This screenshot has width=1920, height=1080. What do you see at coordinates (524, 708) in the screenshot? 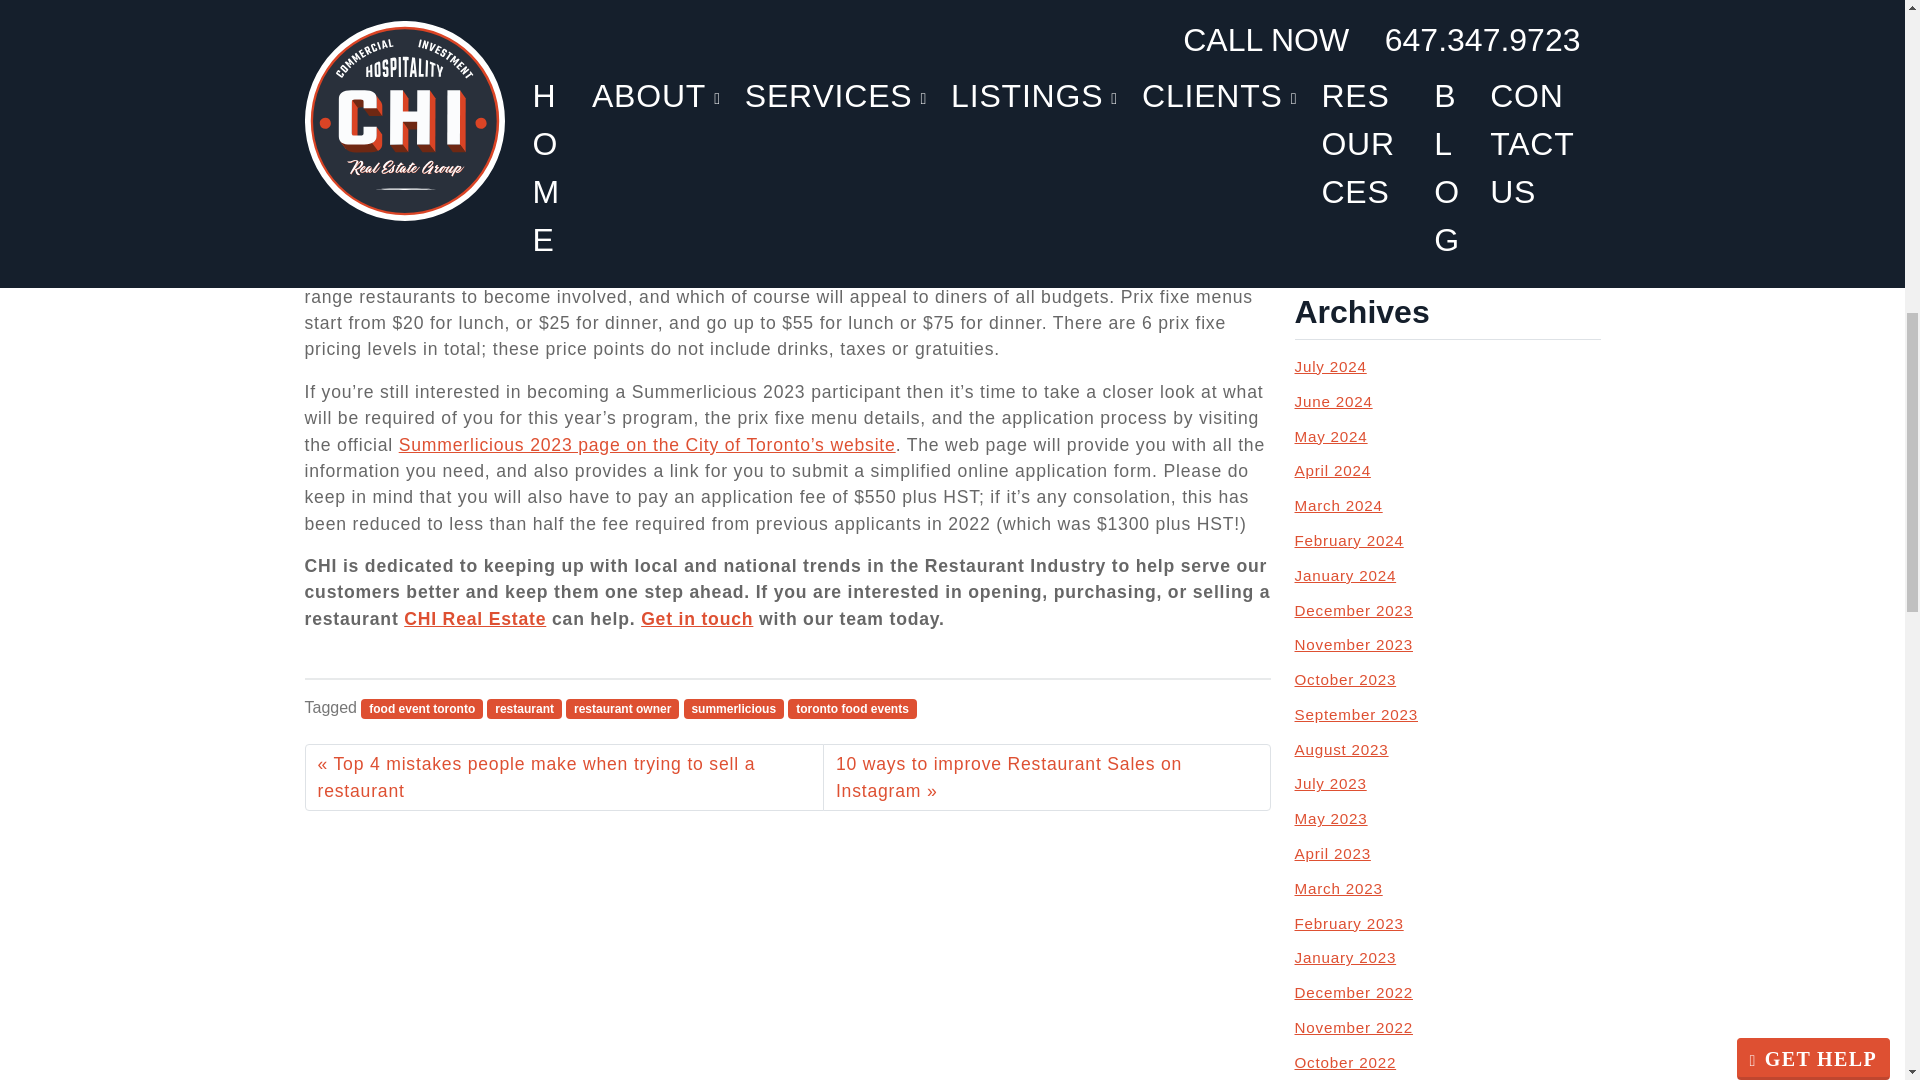
I see `restaurant` at bounding box center [524, 708].